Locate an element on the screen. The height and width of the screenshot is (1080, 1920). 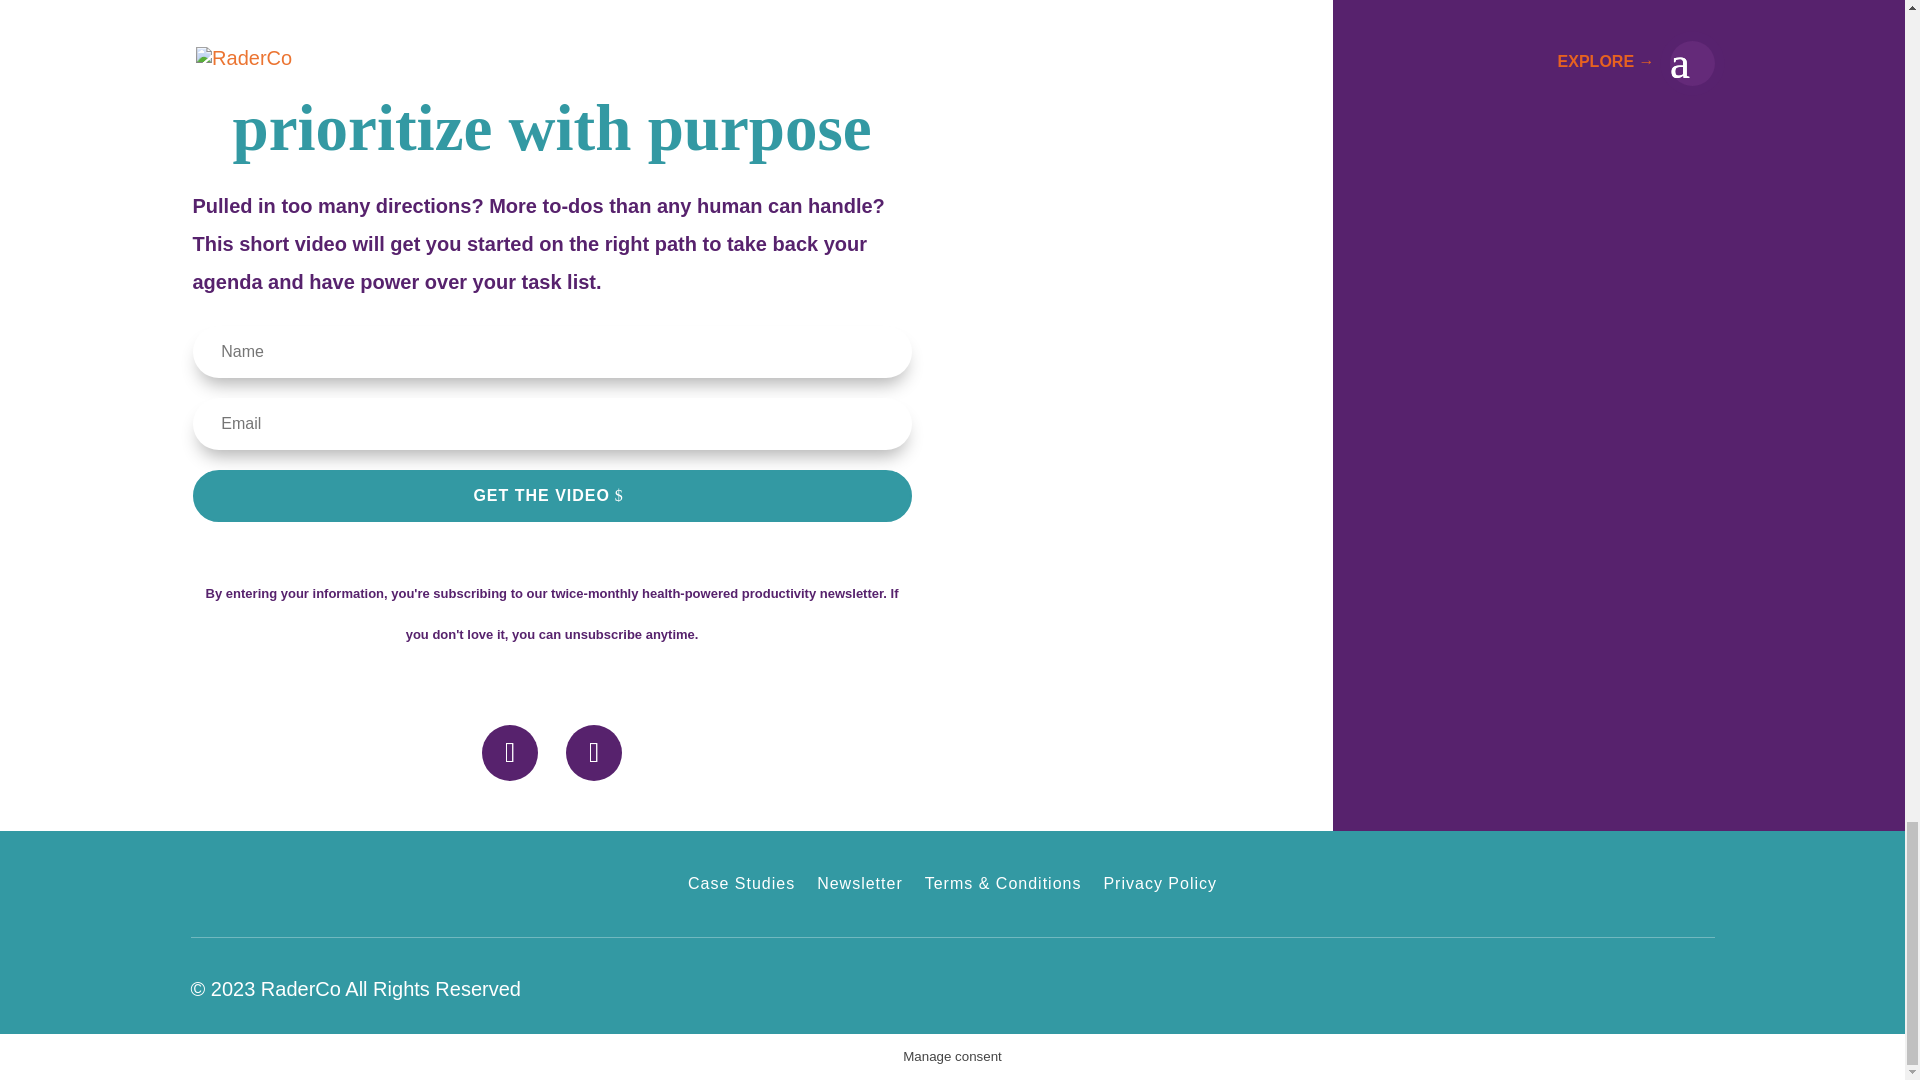
Follow on LinkedIn is located at coordinates (509, 752).